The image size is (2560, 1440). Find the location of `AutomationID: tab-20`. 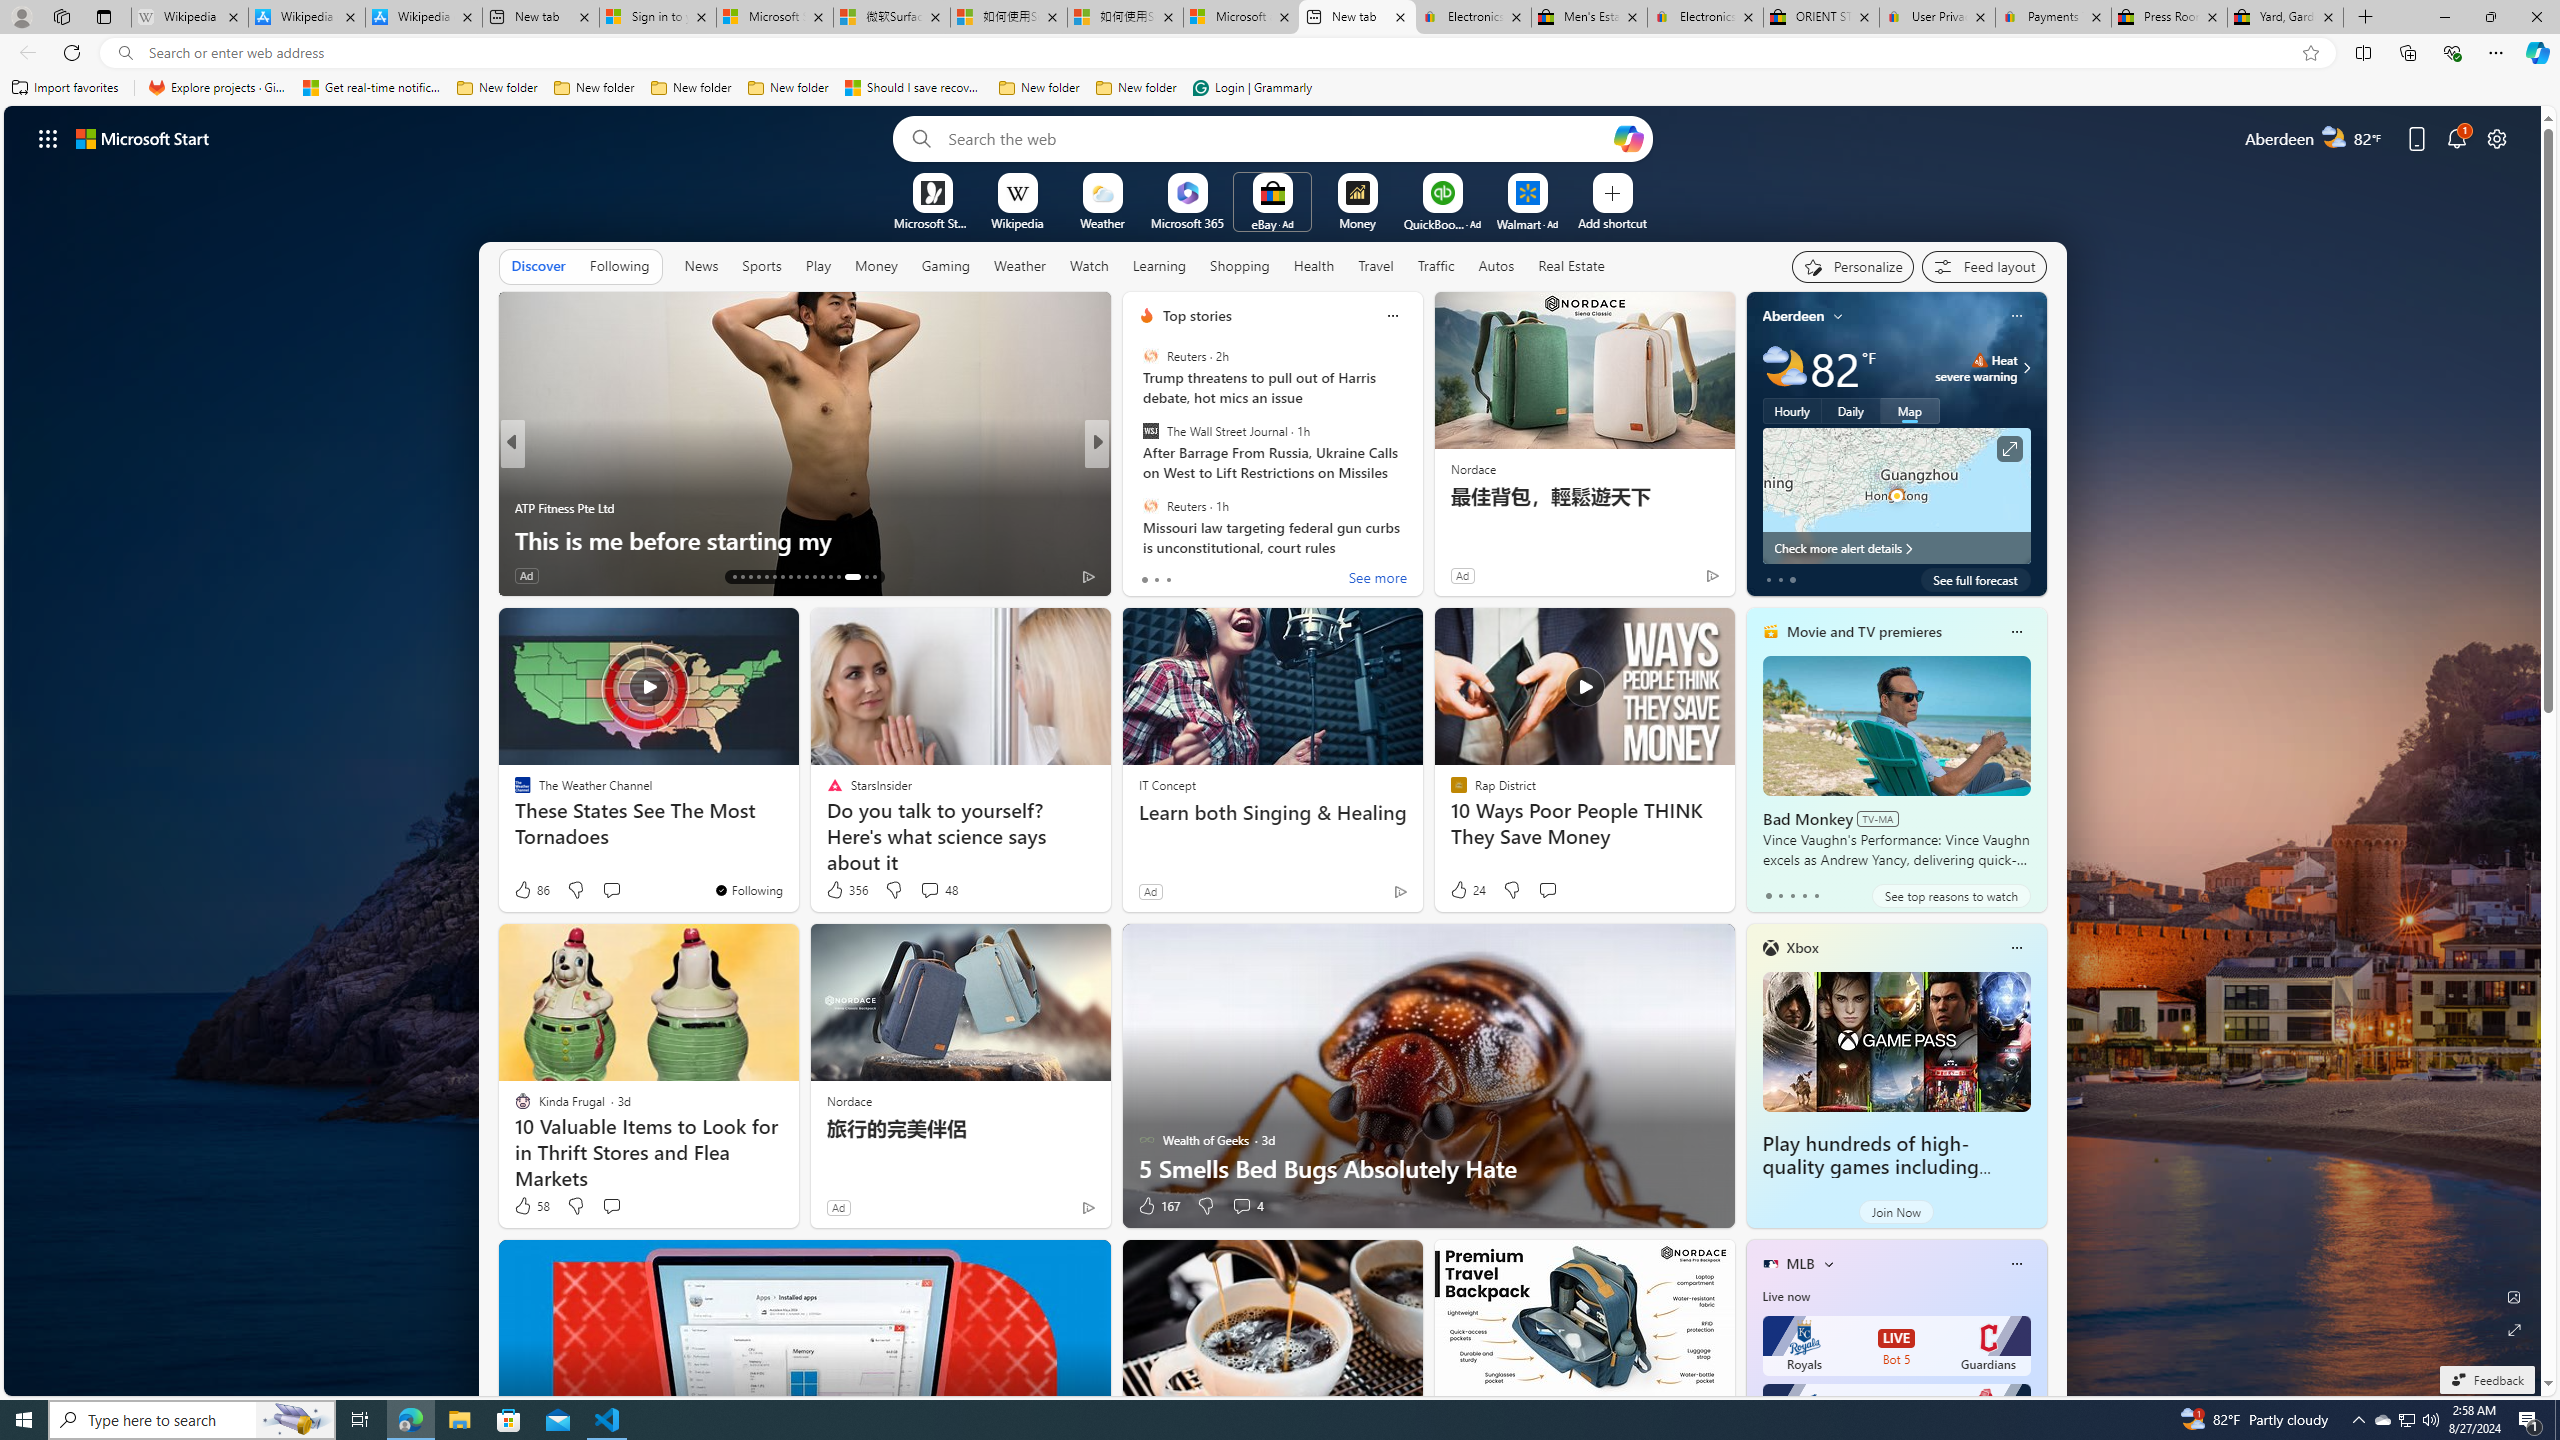

AutomationID: tab-20 is located at coordinates (790, 577).